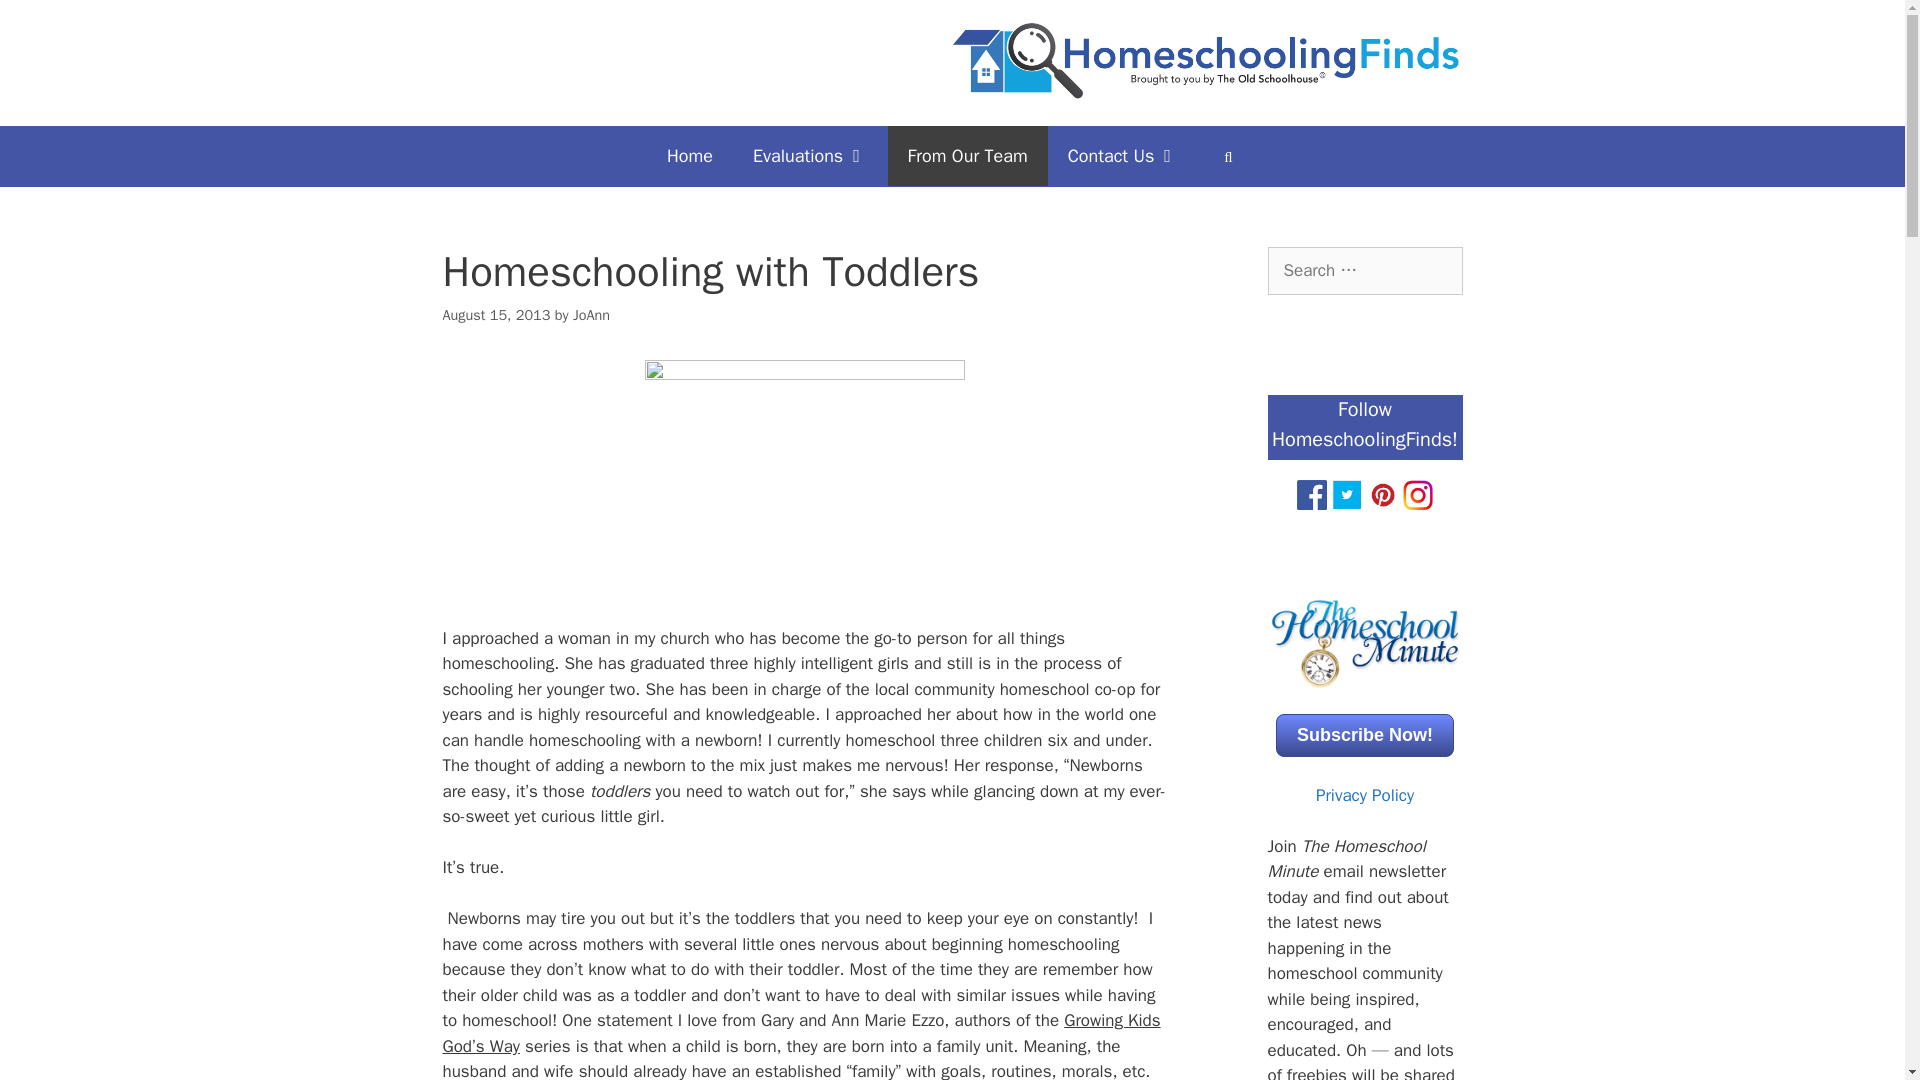 This screenshot has width=1920, height=1080. I want to click on Search, so click(47, 24).